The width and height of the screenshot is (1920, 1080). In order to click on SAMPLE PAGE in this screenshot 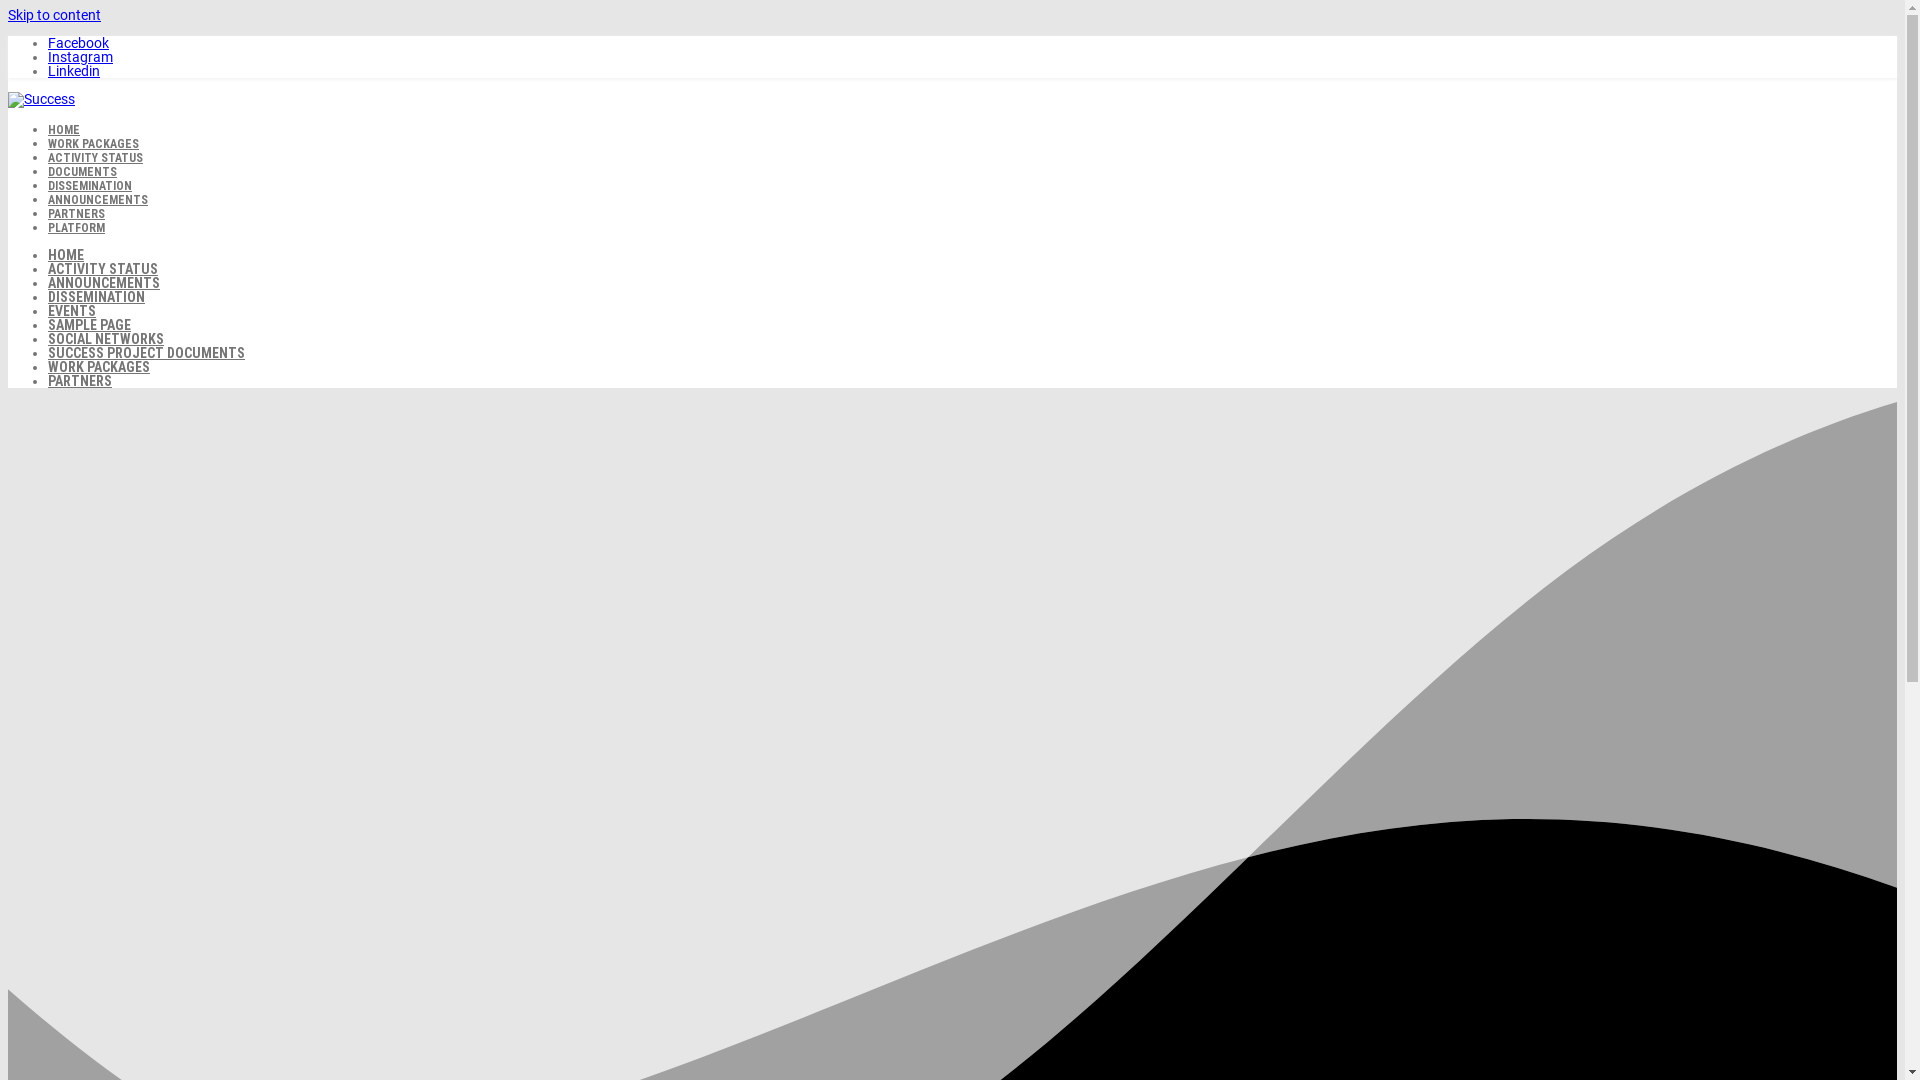, I will do `click(90, 325)`.